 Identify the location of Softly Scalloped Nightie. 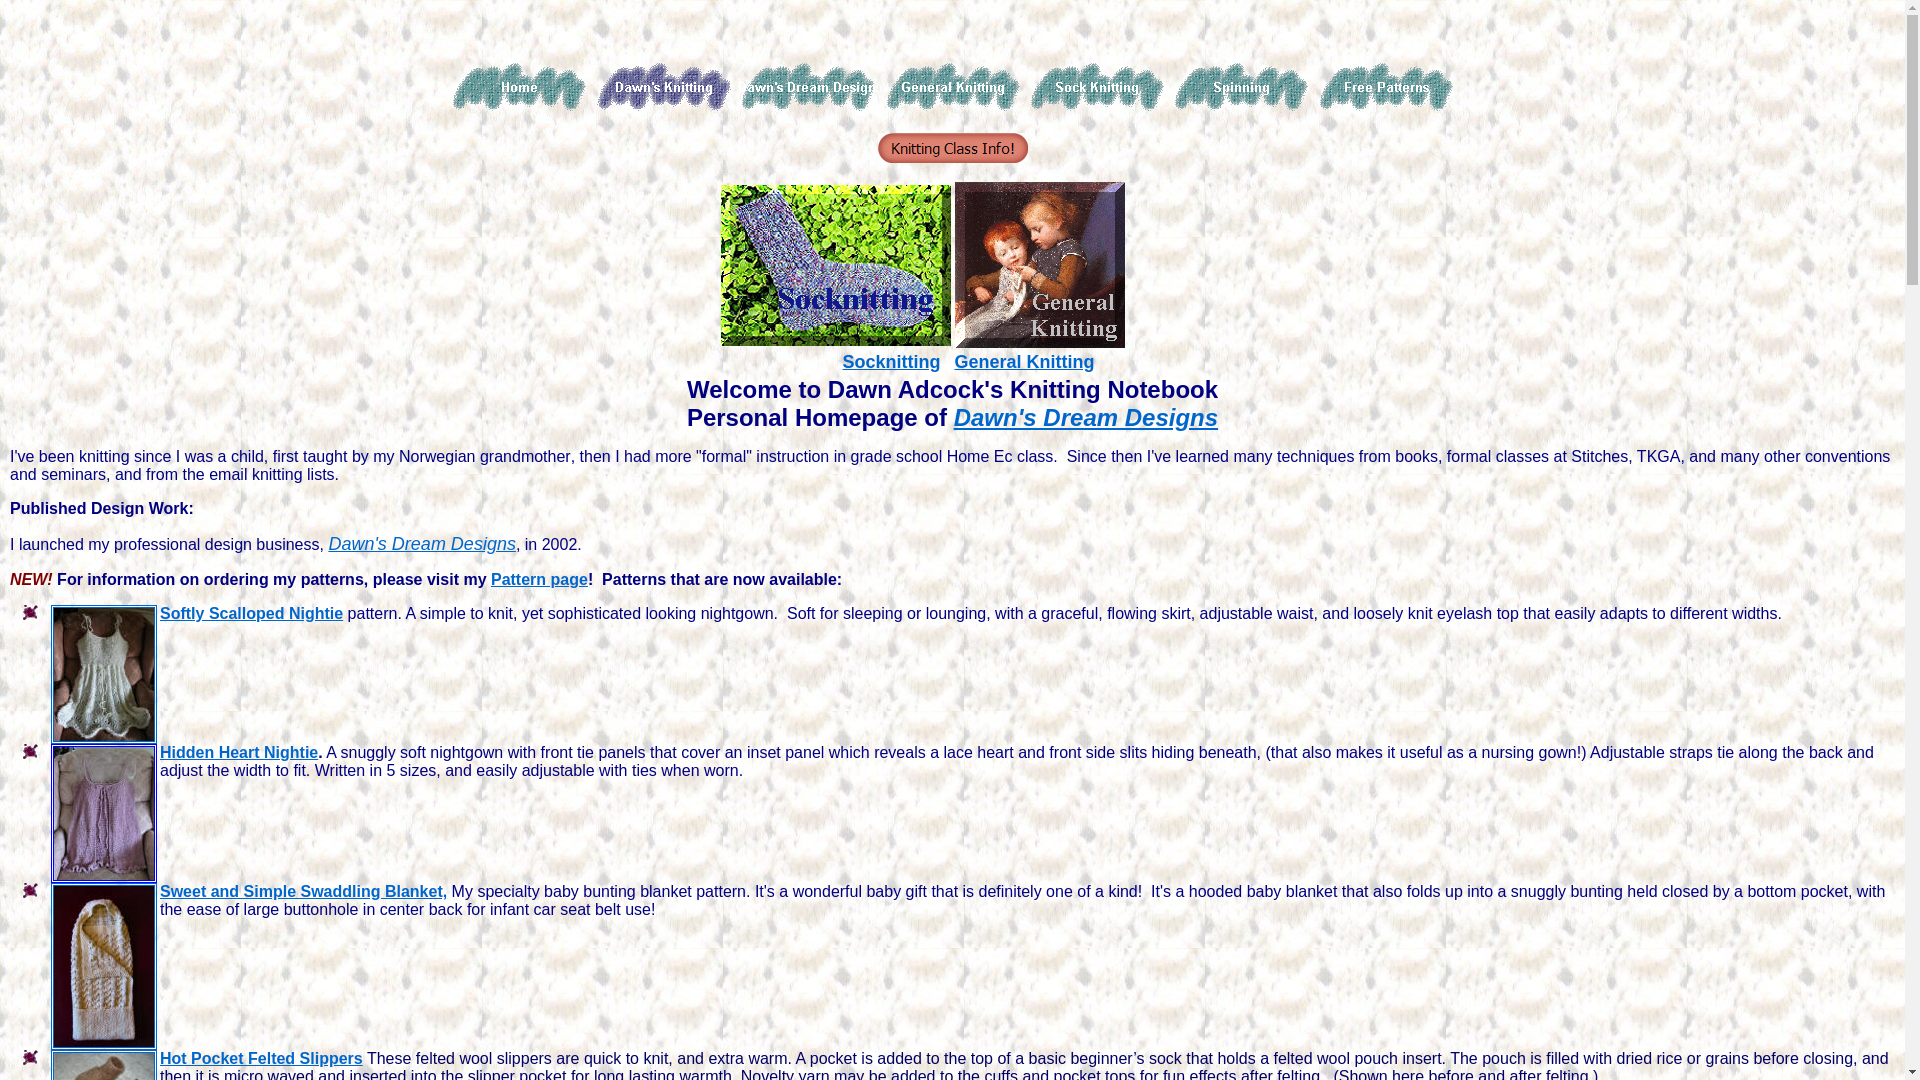
(252, 614).